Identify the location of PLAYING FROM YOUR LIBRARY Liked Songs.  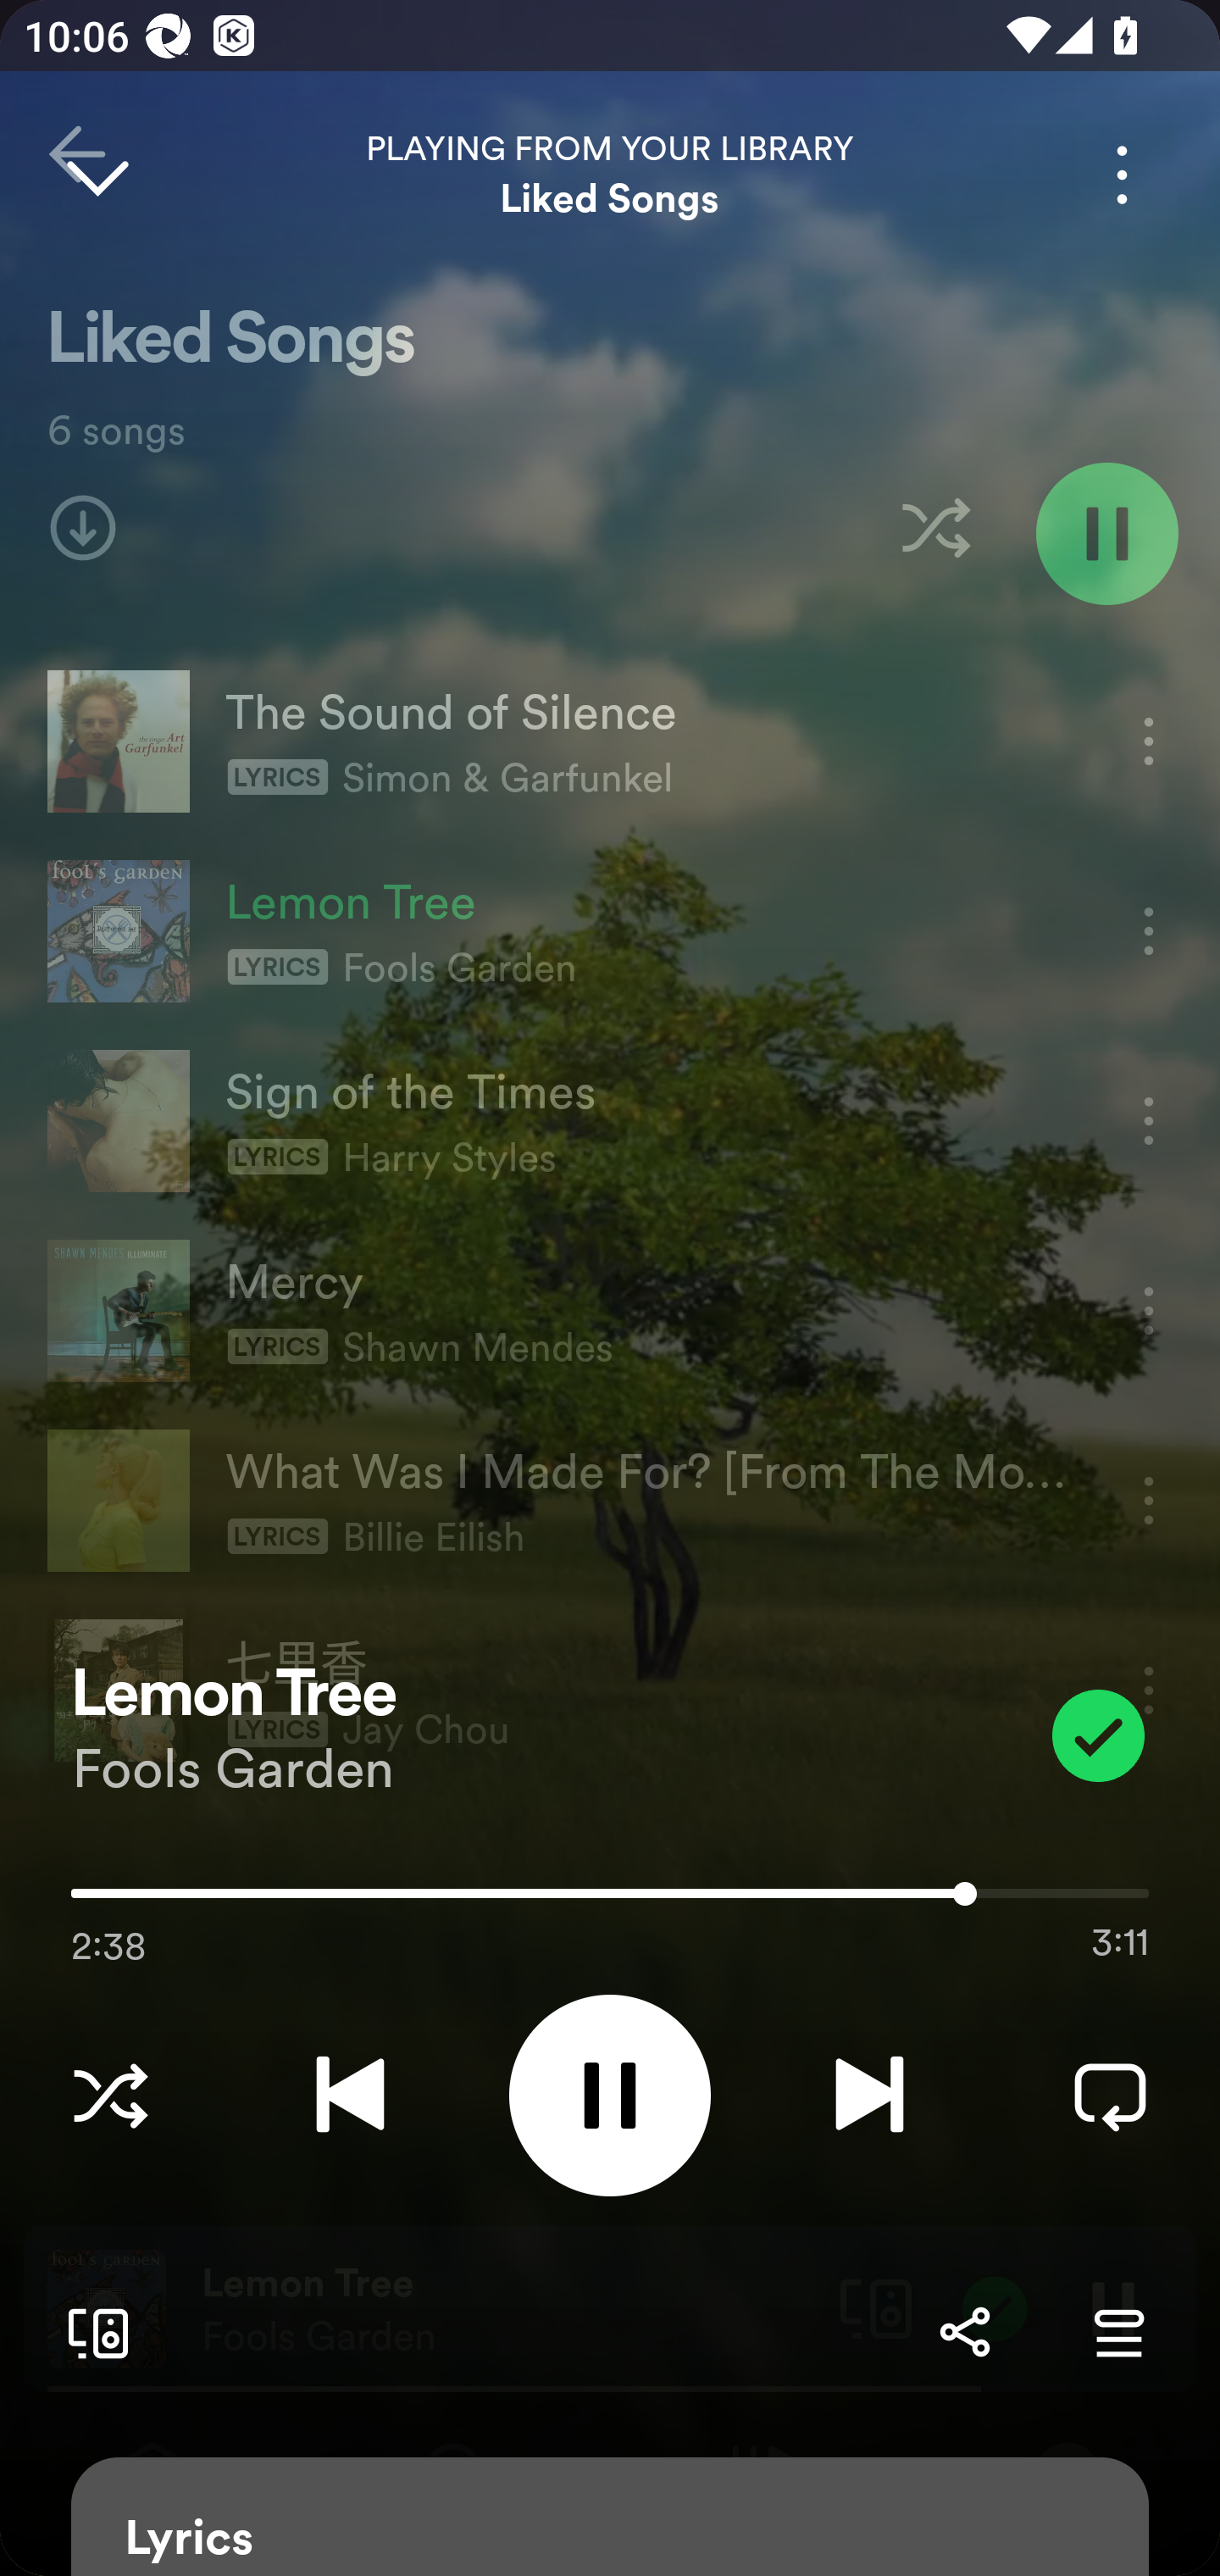
(610, 175).